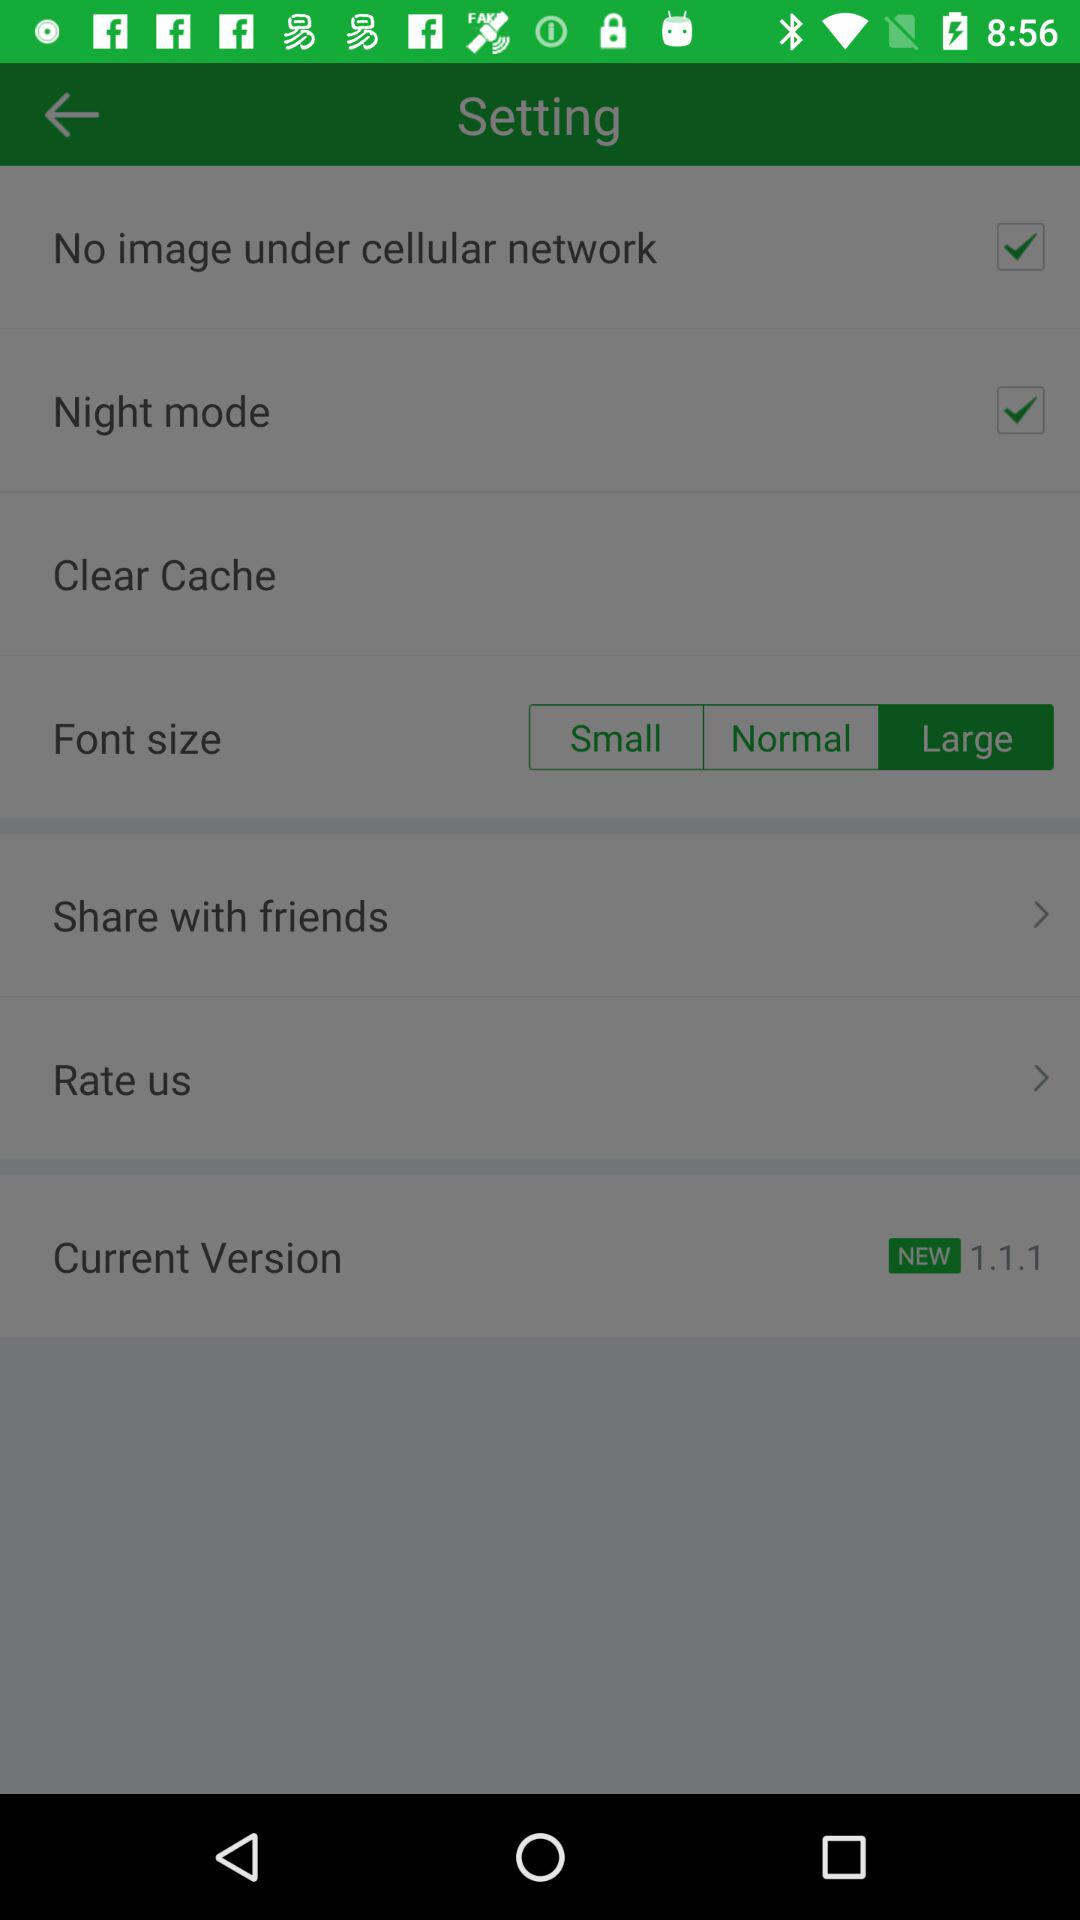 This screenshot has width=1080, height=1920. Describe the element at coordinates (1020, 410) in the screenshot. I see `click icon above clear cache app` at that location.